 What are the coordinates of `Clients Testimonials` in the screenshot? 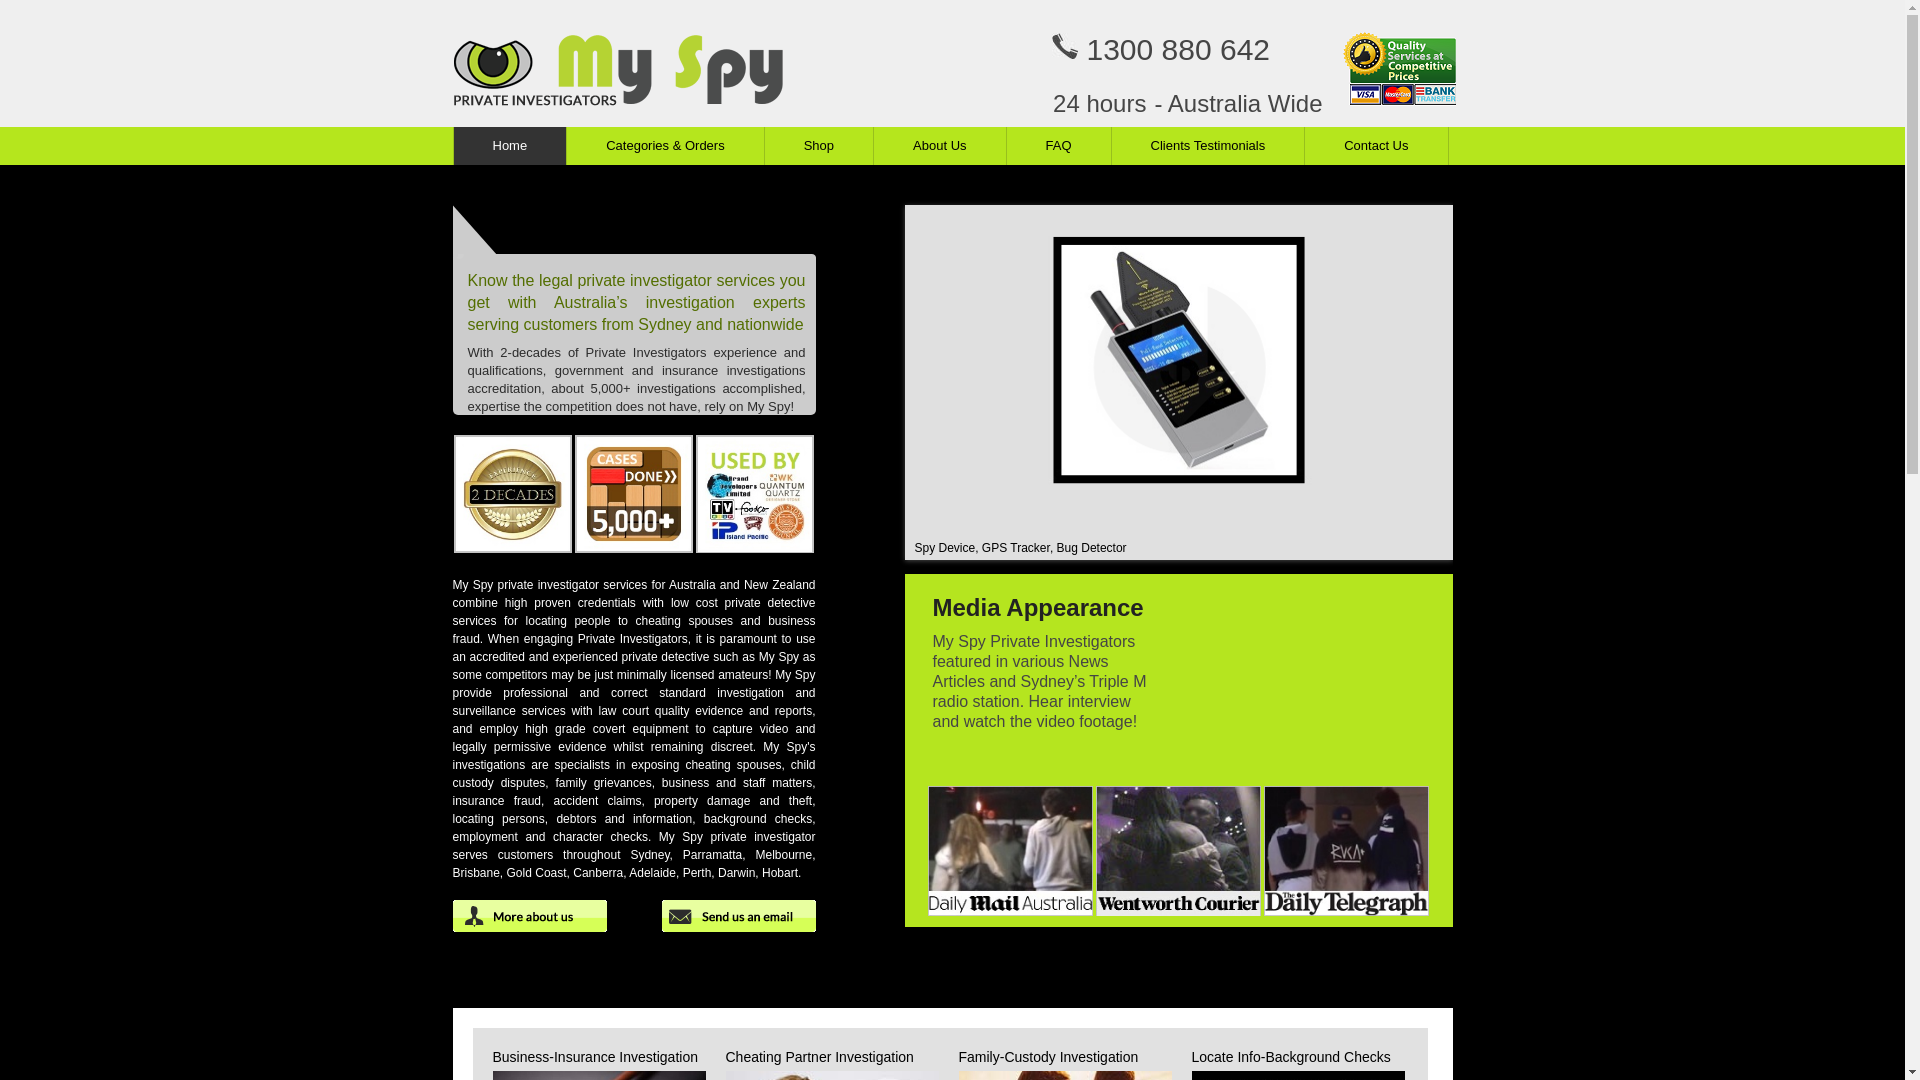 It's located at (1208, 146).